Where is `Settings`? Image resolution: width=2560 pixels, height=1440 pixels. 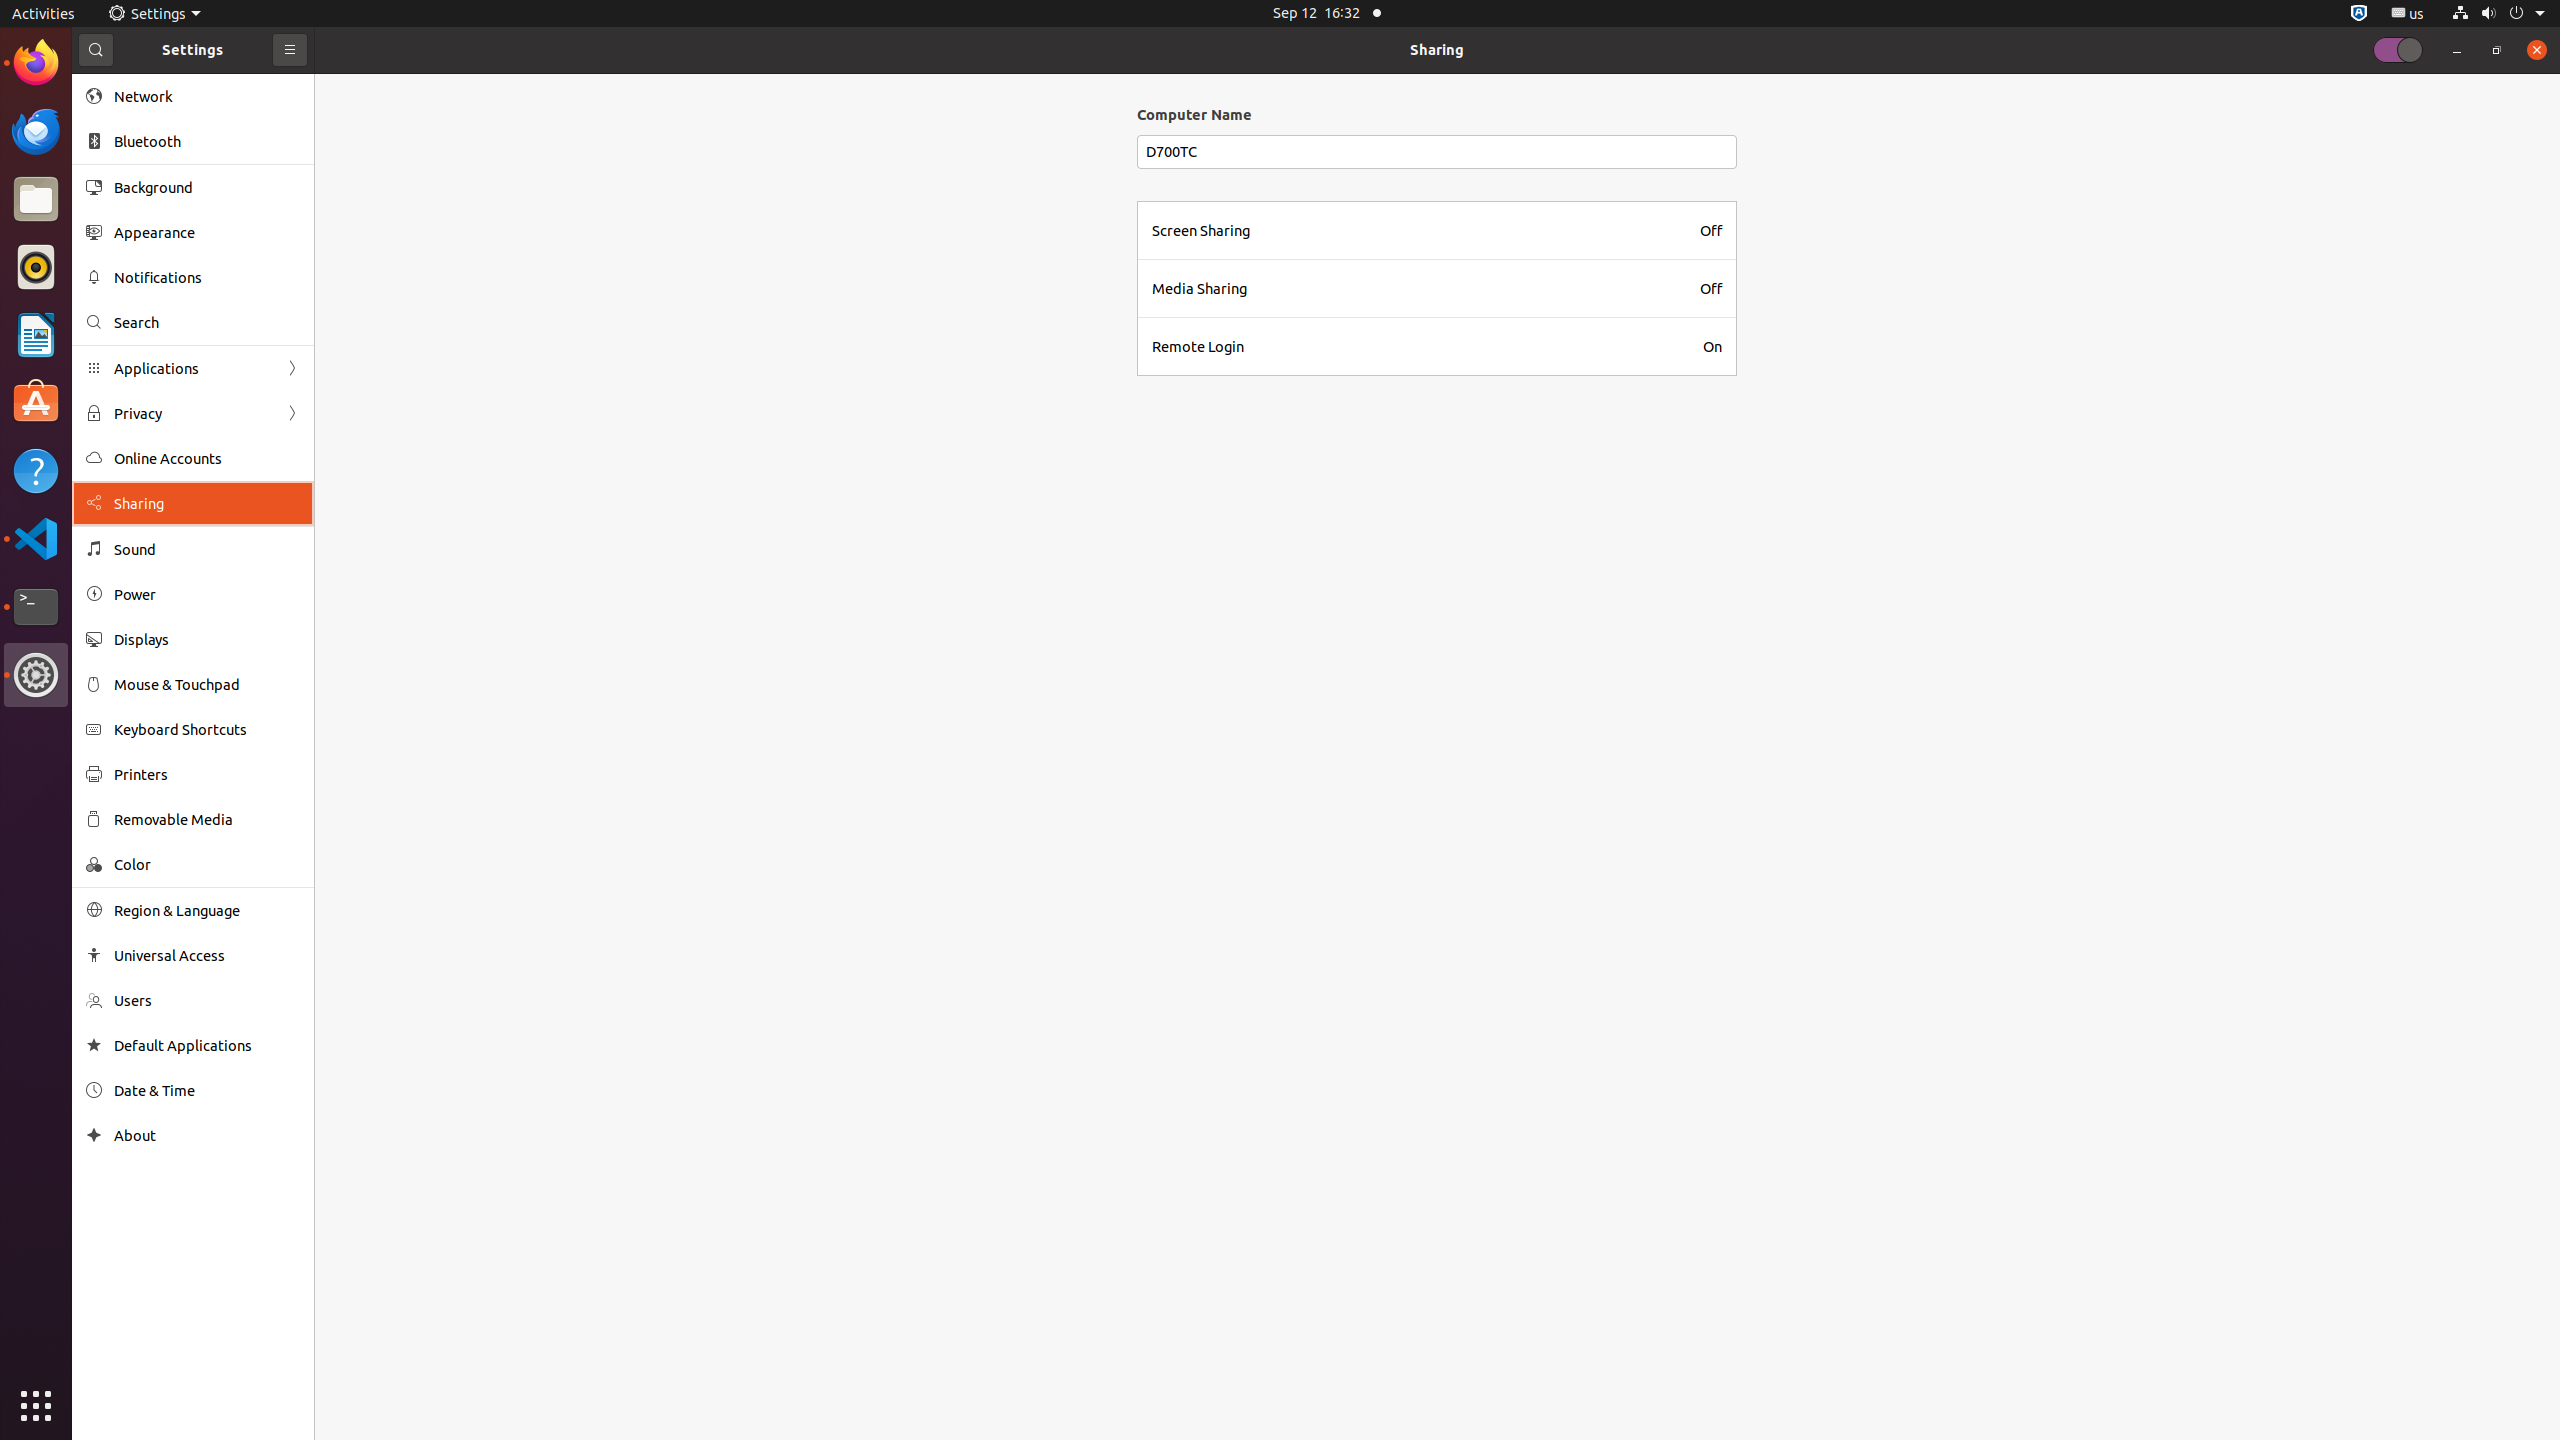
Settings is located at coordinates (154, 14).